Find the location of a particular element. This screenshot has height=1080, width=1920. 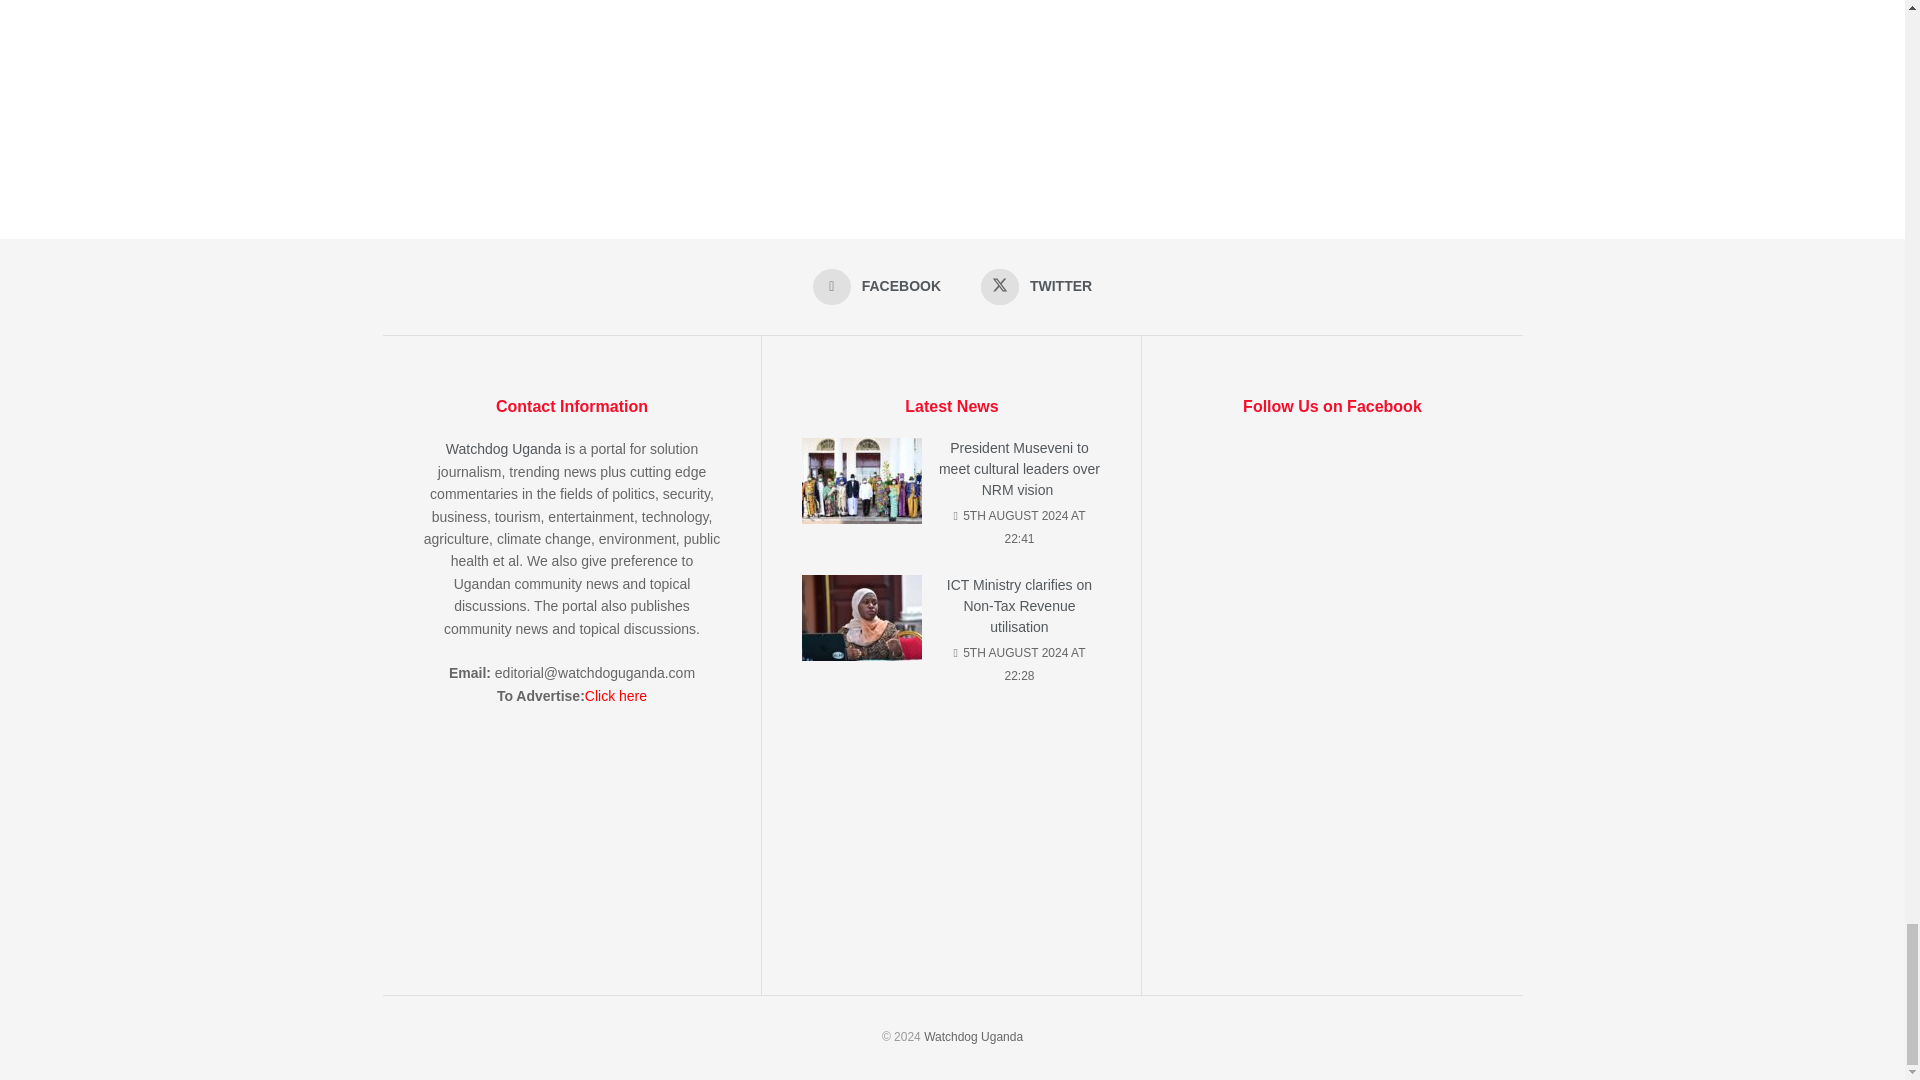

Latest News in Uganda is located at coordinates (973, 1037).